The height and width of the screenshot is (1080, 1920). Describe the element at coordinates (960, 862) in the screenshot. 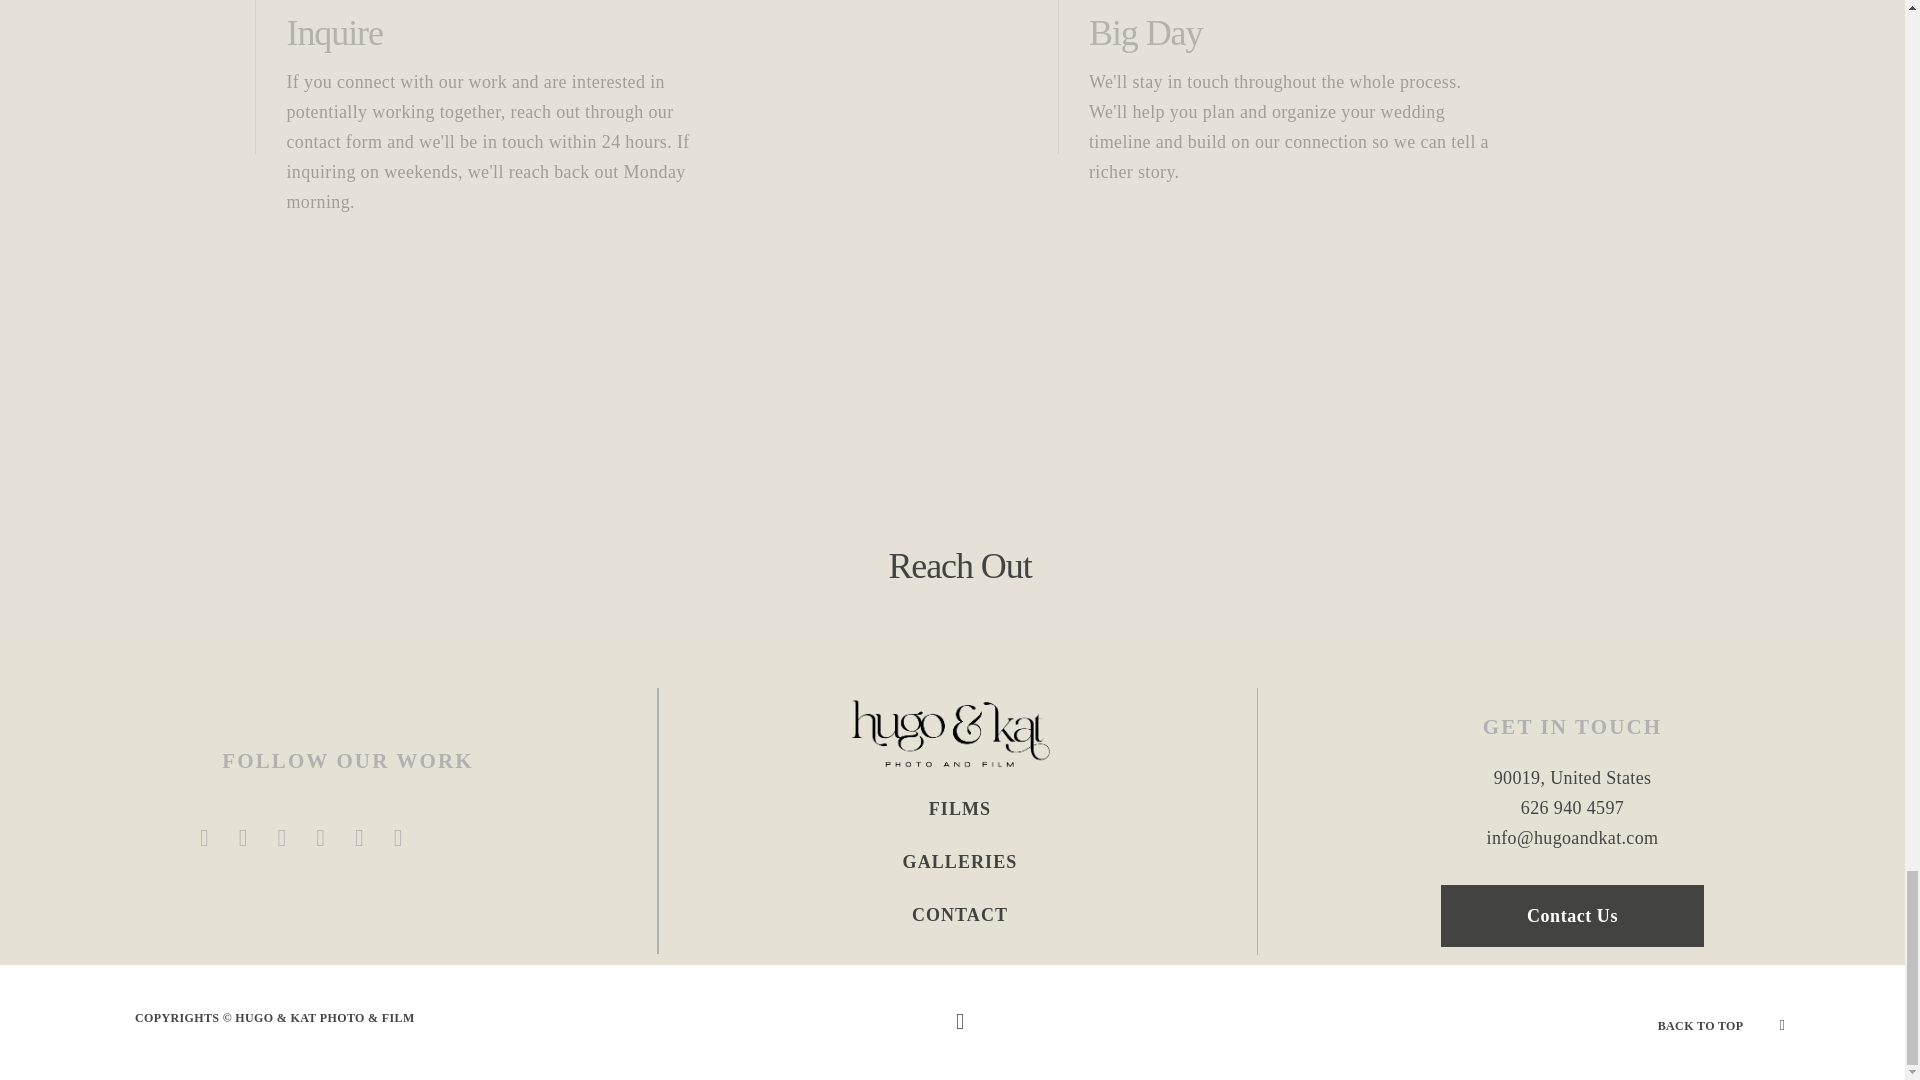

I see `GALLERIES` at that location.